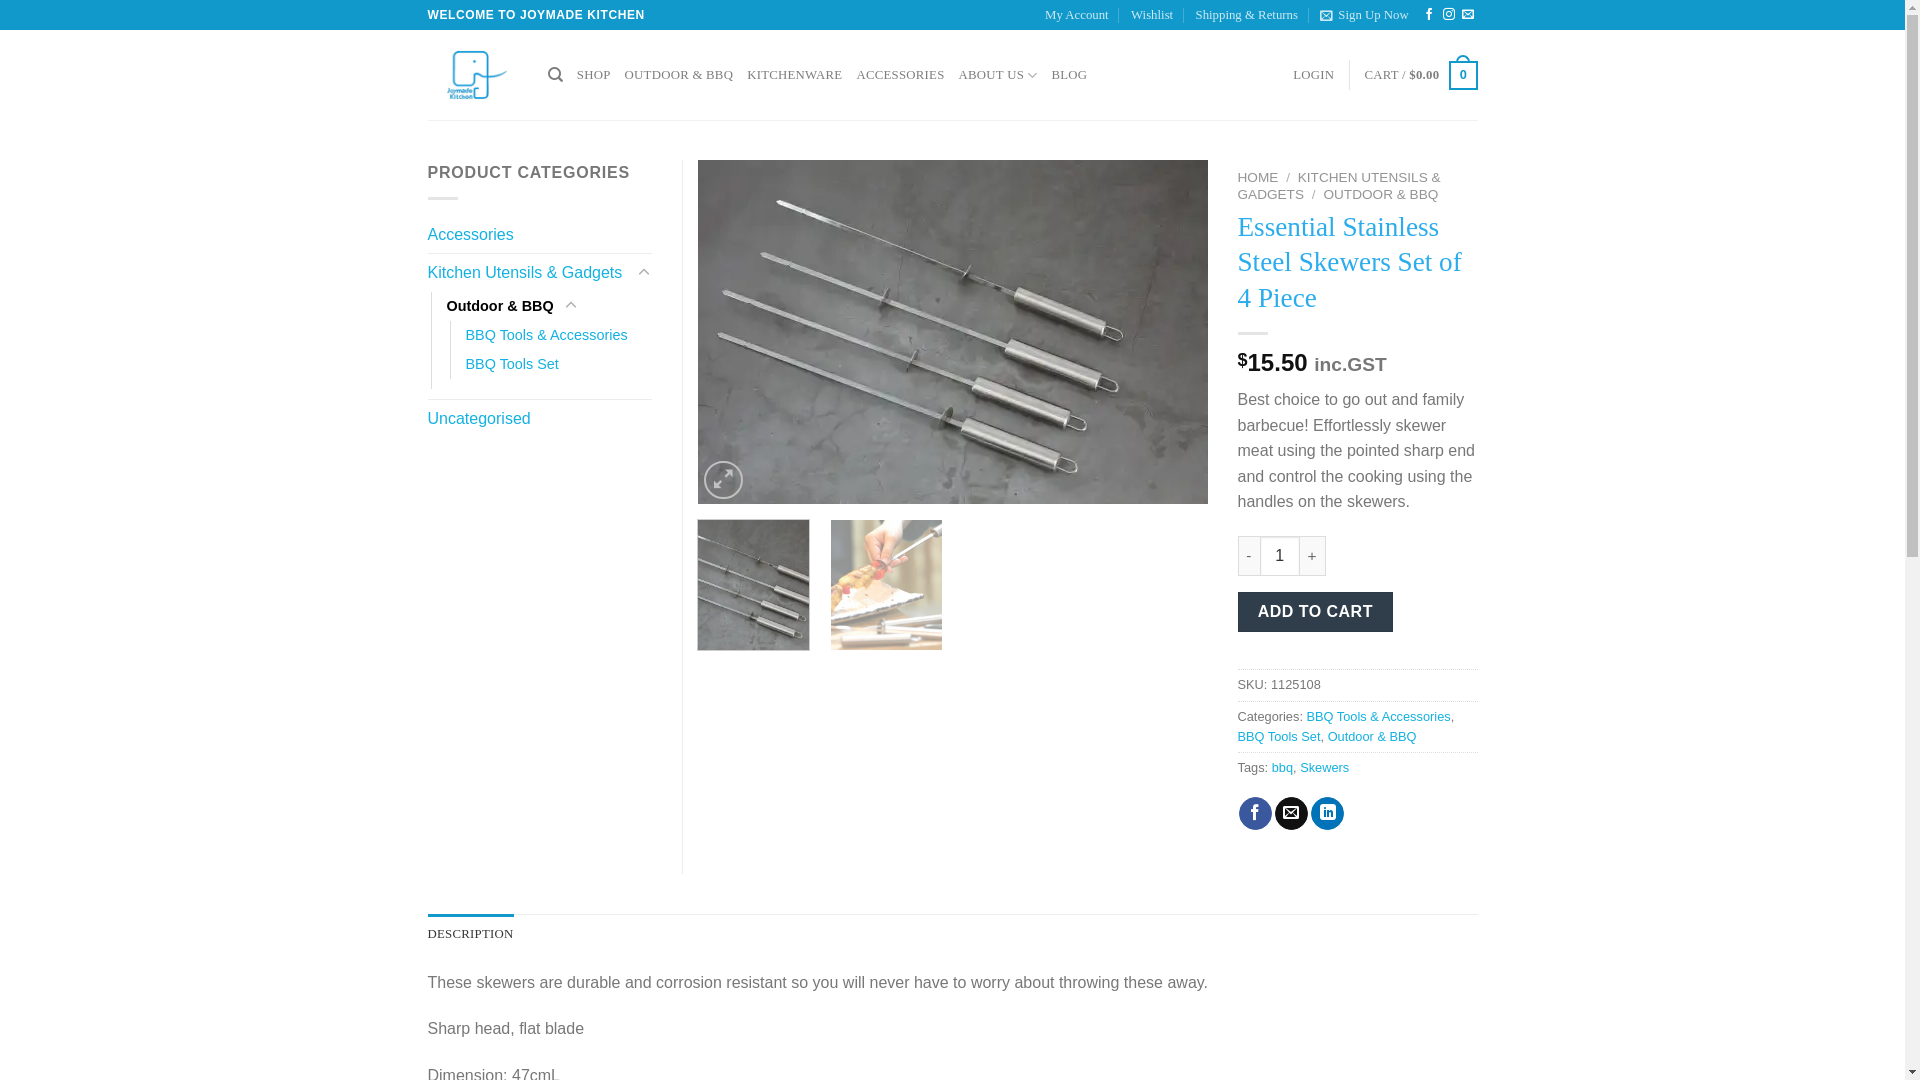 Image resolution: width=1920 pixels, height=1080 pixels. What do you see at coordinates (473, 75) in the screenshot?
I see `Joymade Kitchen - Welcome to visit and shop with us!` at bounding box center [473, 75].